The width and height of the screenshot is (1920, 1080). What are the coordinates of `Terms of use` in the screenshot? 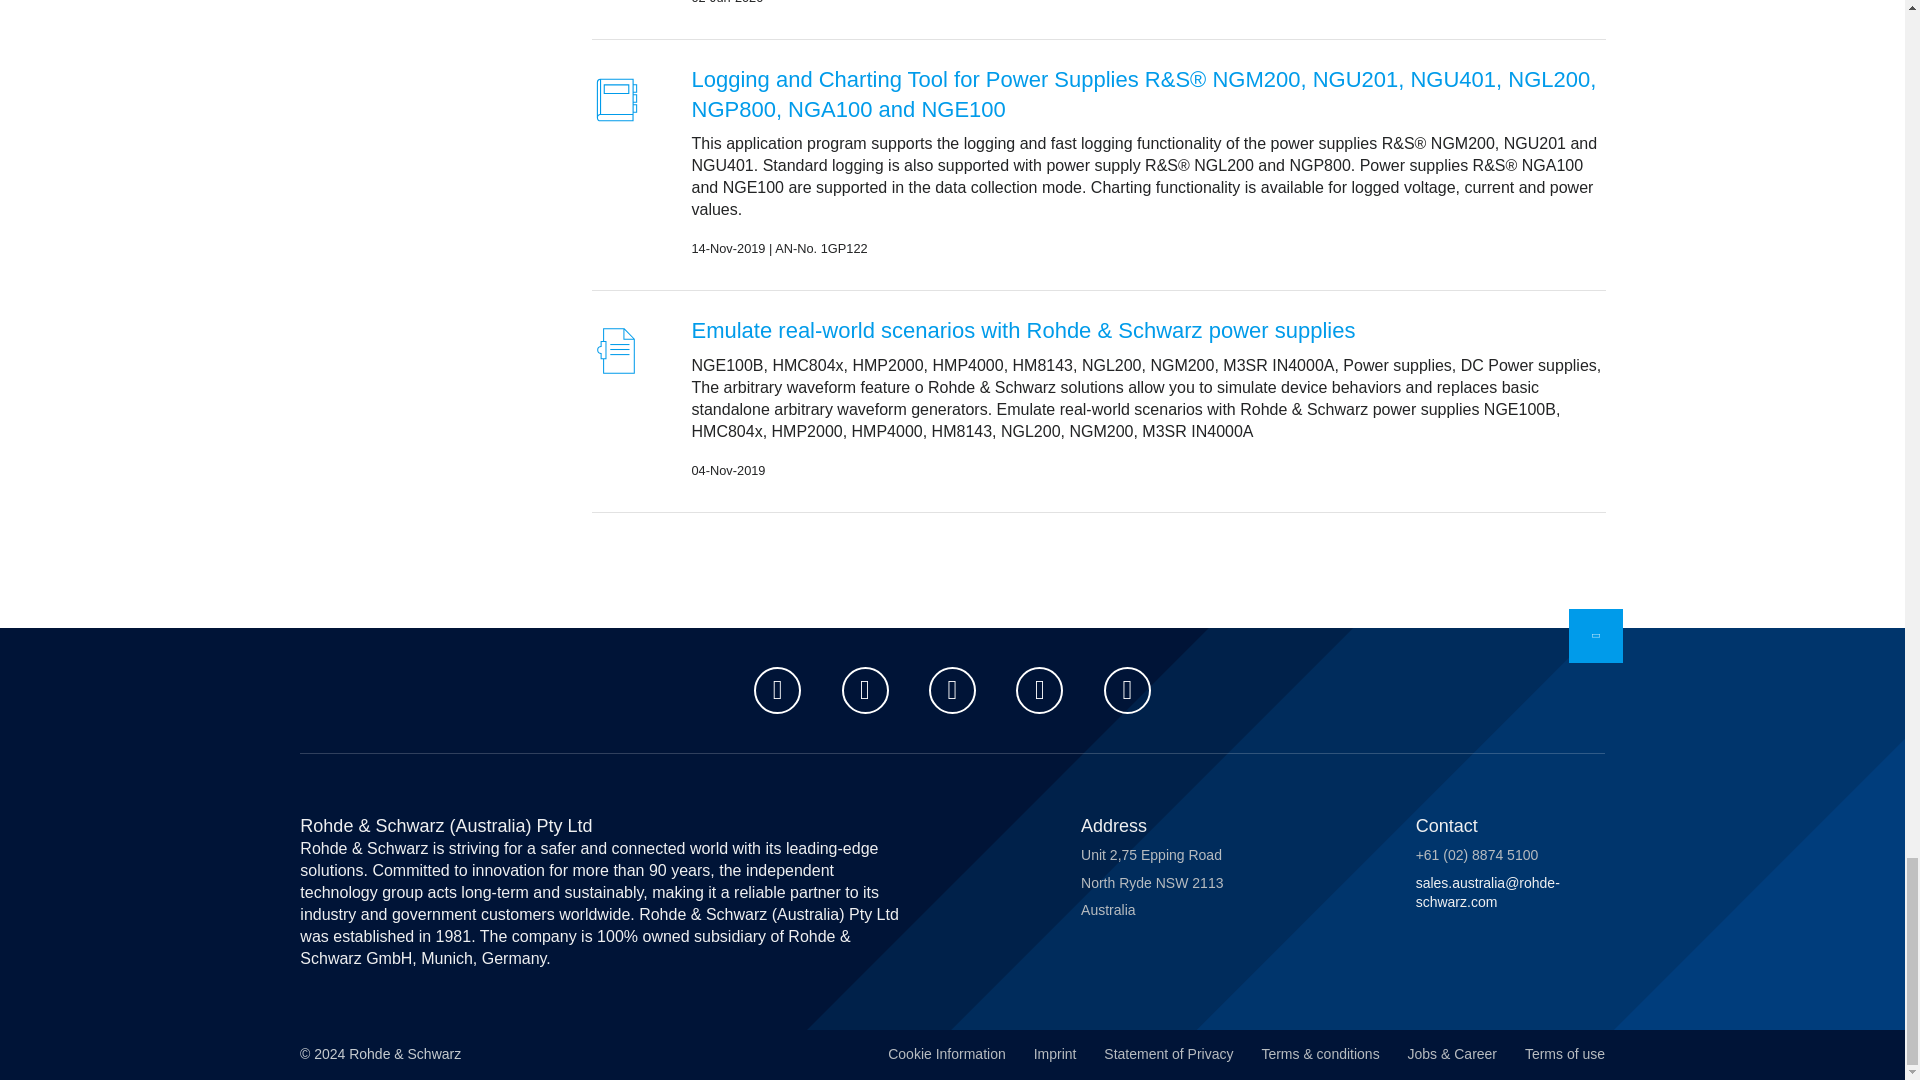 It's located at (1564, 1057).